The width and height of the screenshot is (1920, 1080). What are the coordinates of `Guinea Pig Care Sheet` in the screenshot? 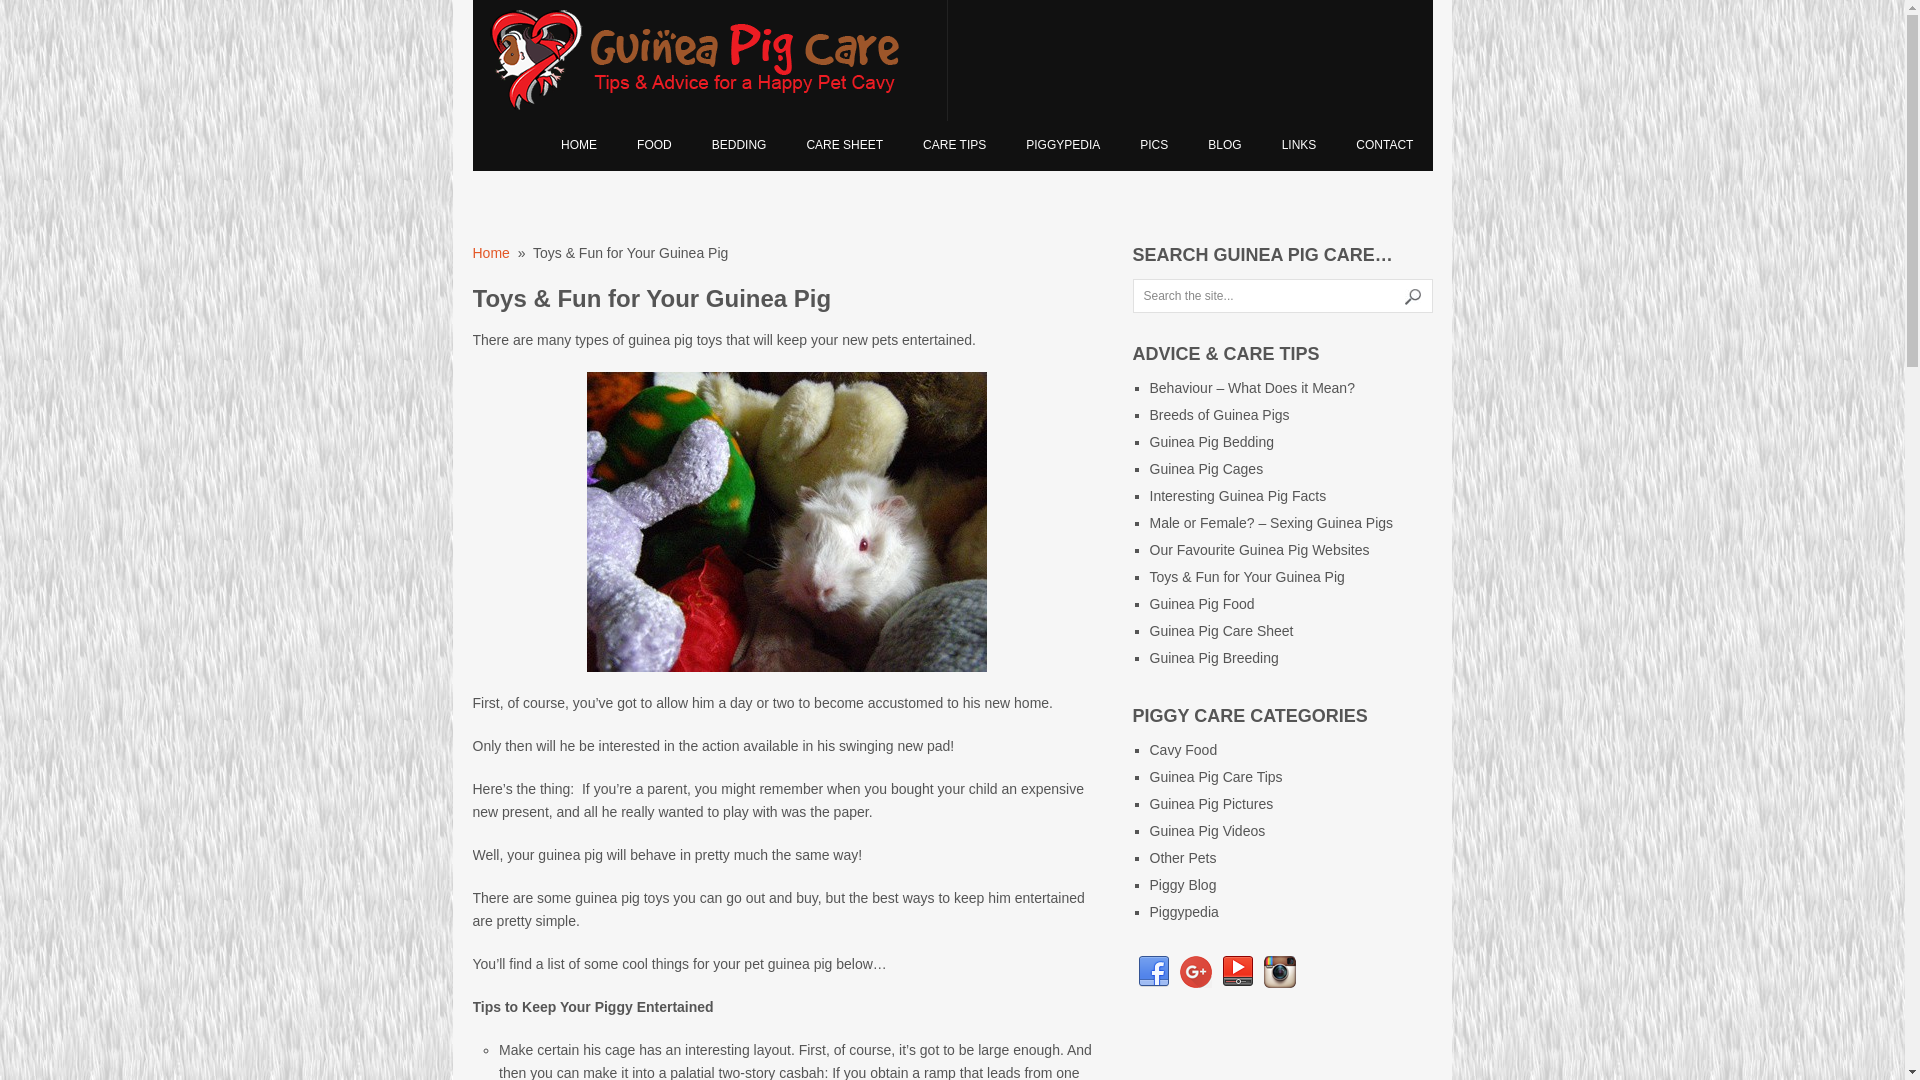 It's located at (844, 145).